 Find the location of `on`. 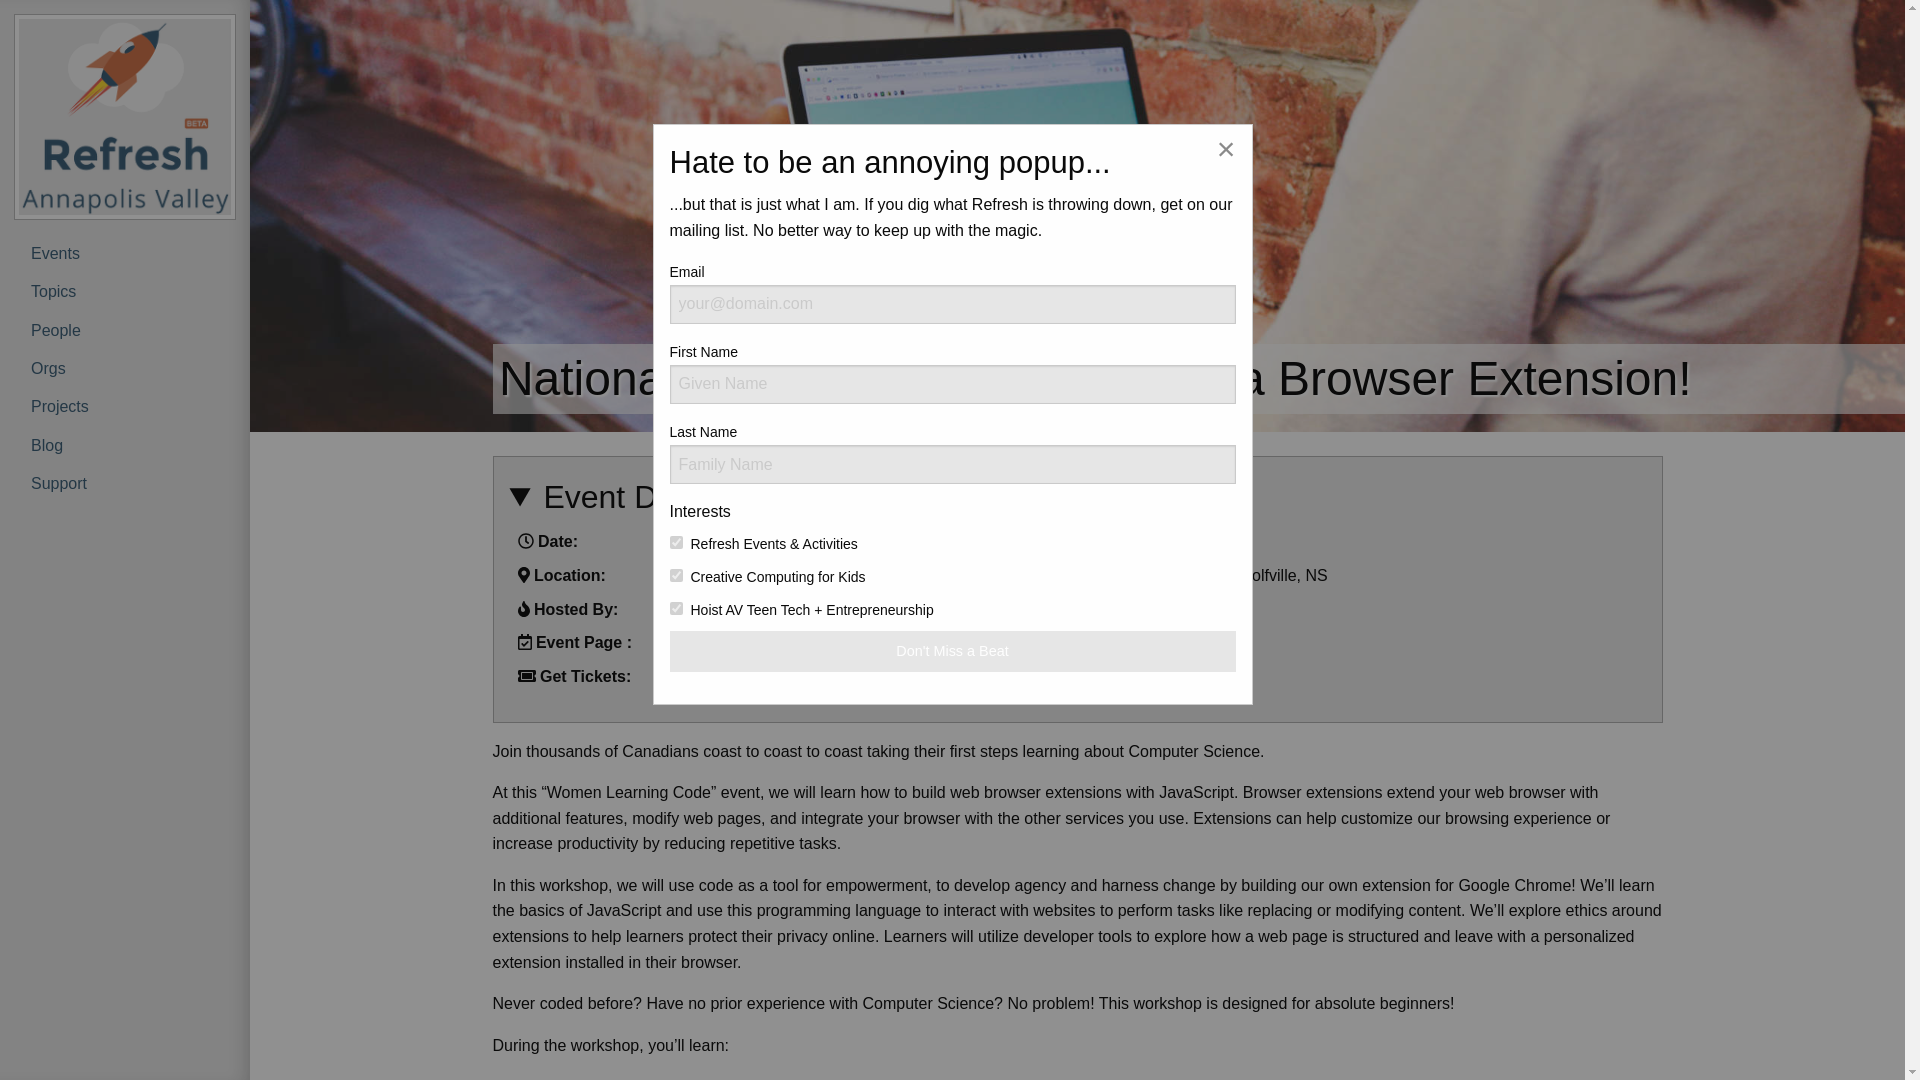

on is located at coordinates (676, 542).